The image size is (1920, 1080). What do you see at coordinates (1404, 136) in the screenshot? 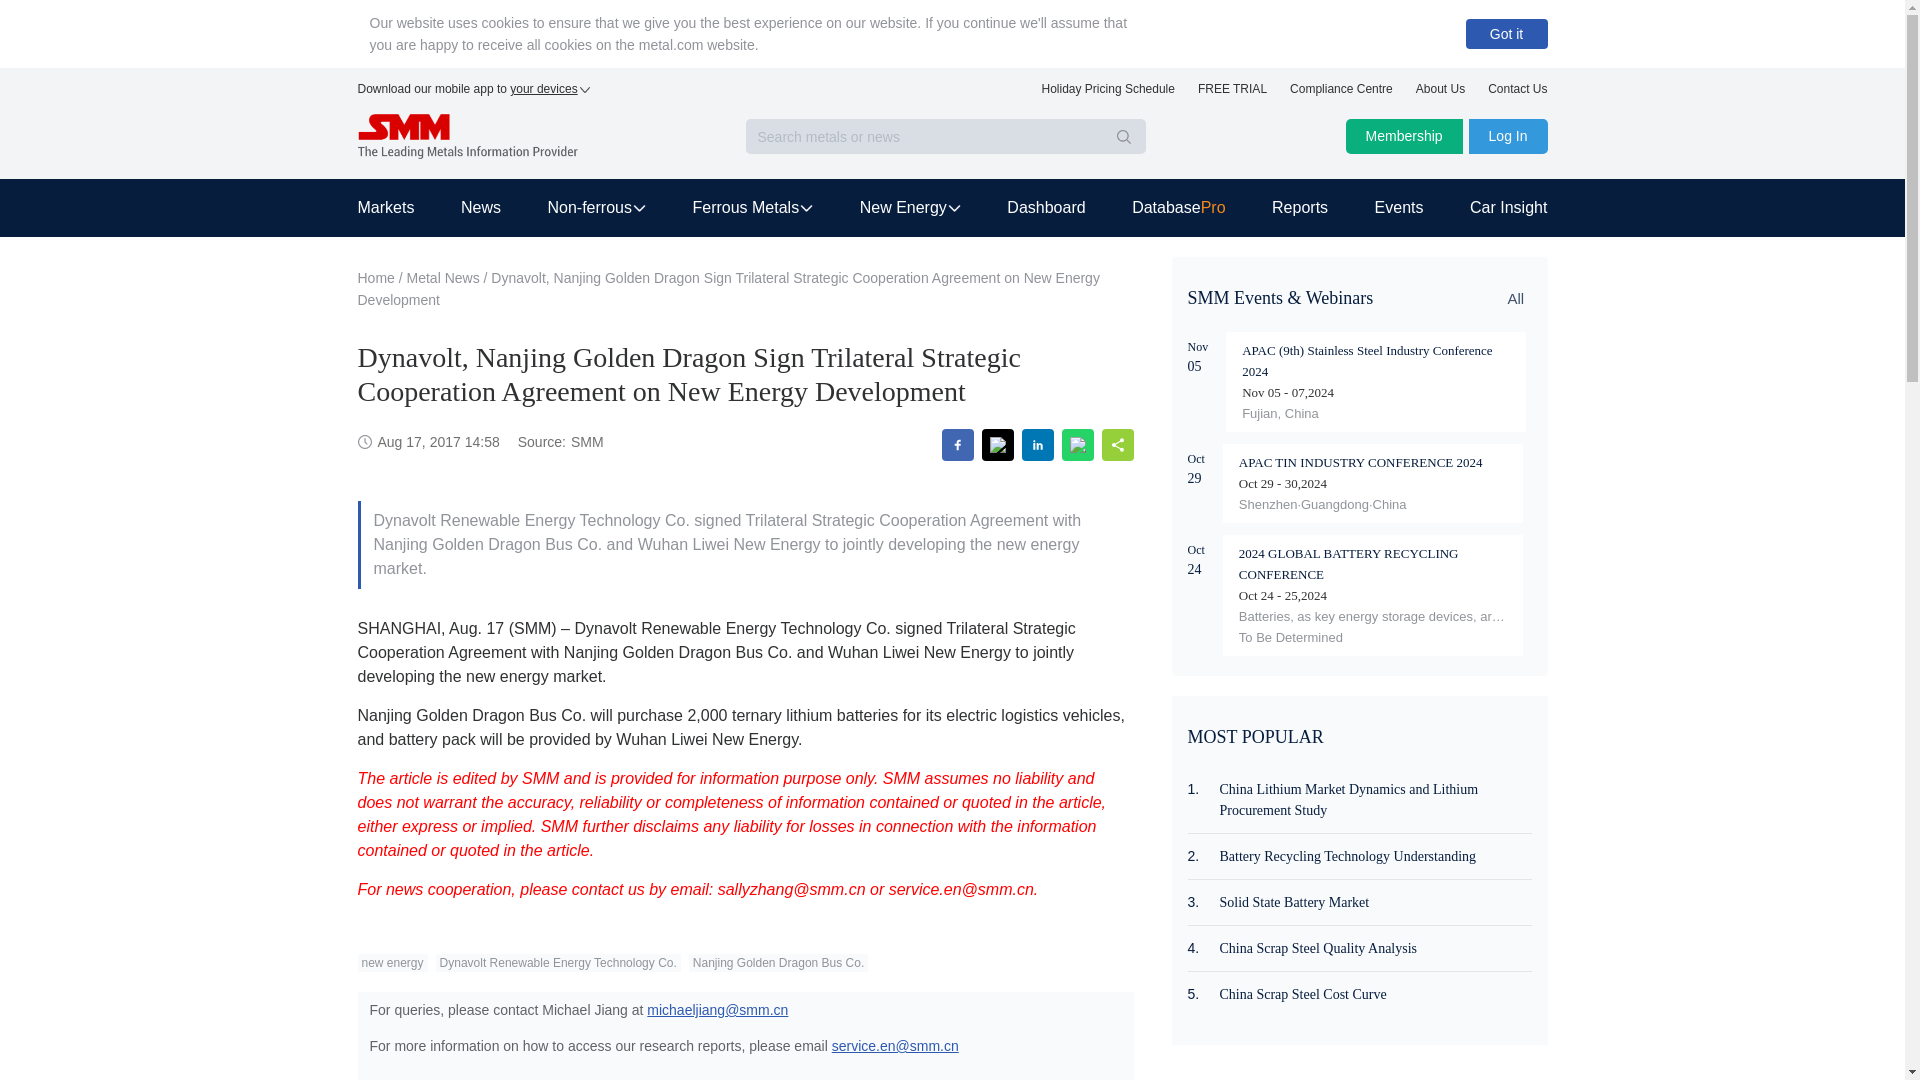
I see `Membership` at bounding box center [1404, 136].